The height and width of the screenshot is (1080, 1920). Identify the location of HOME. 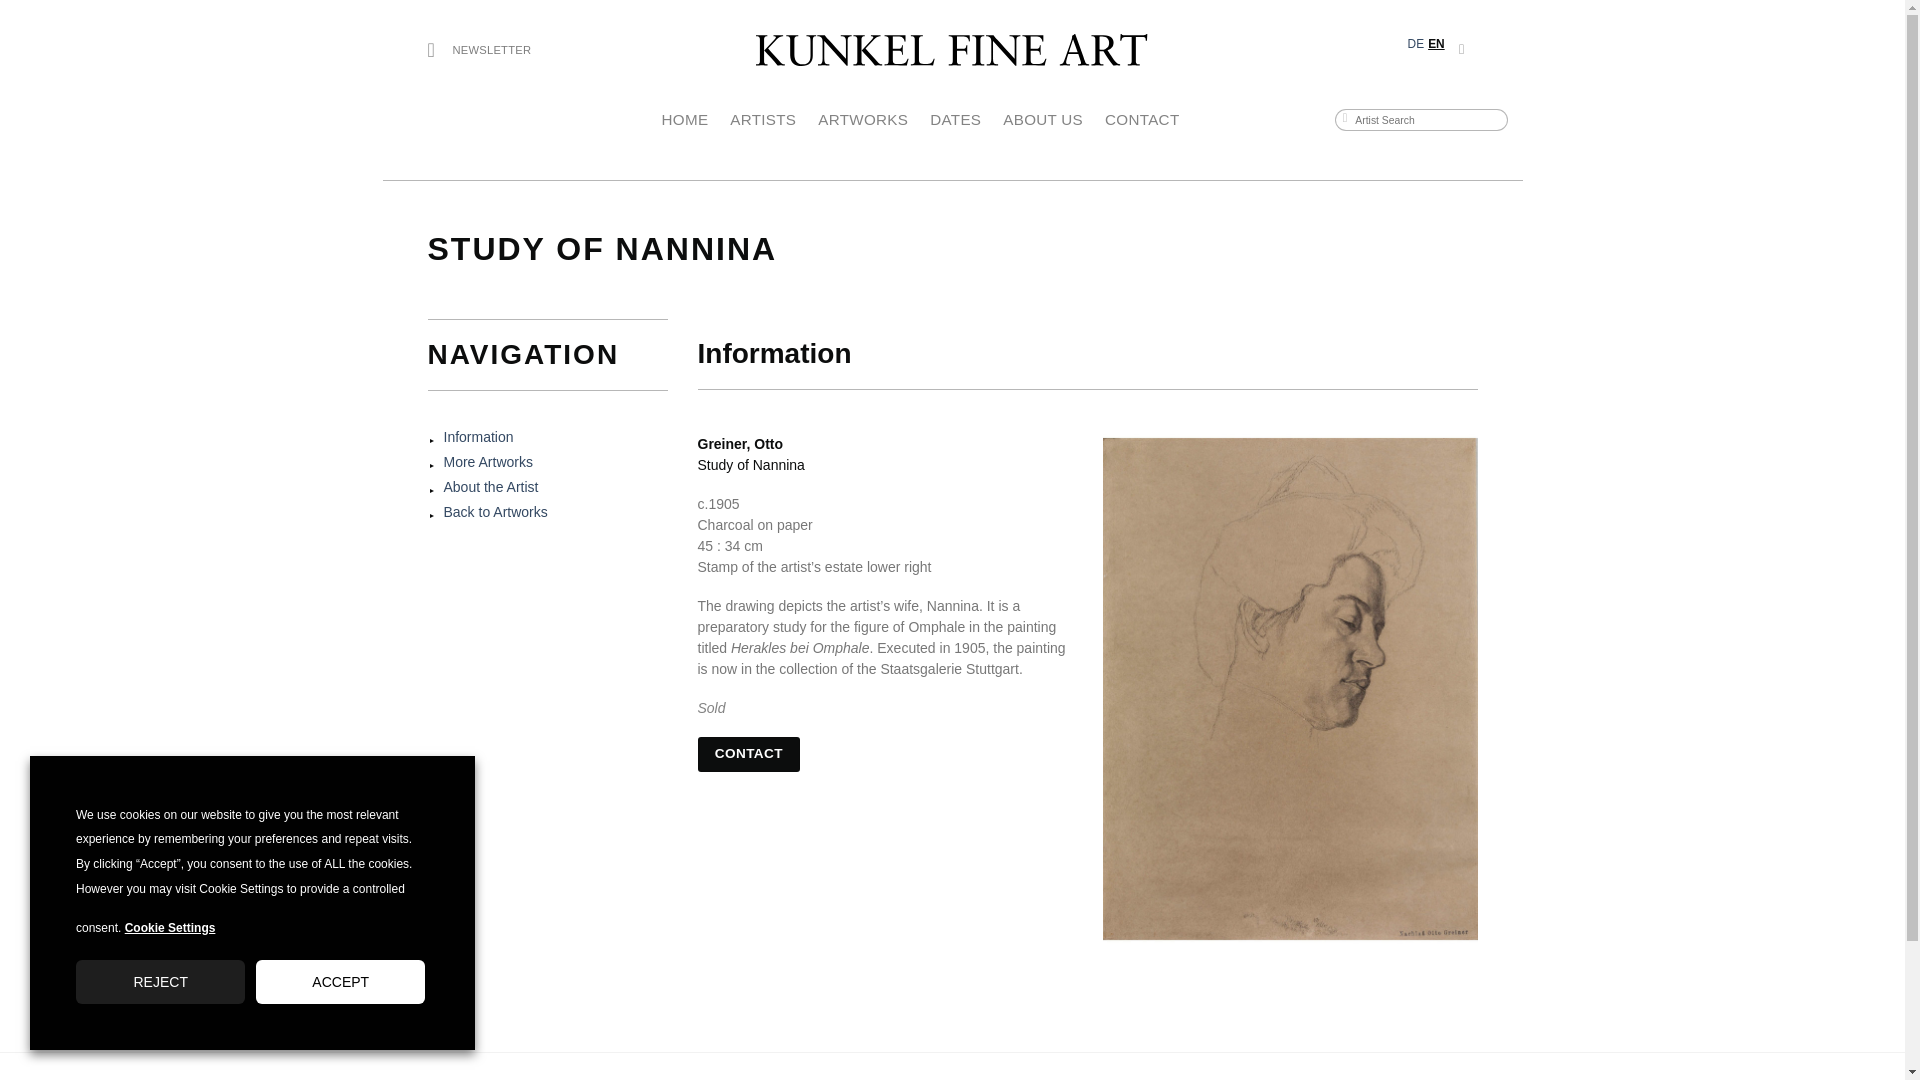
(685, 120).